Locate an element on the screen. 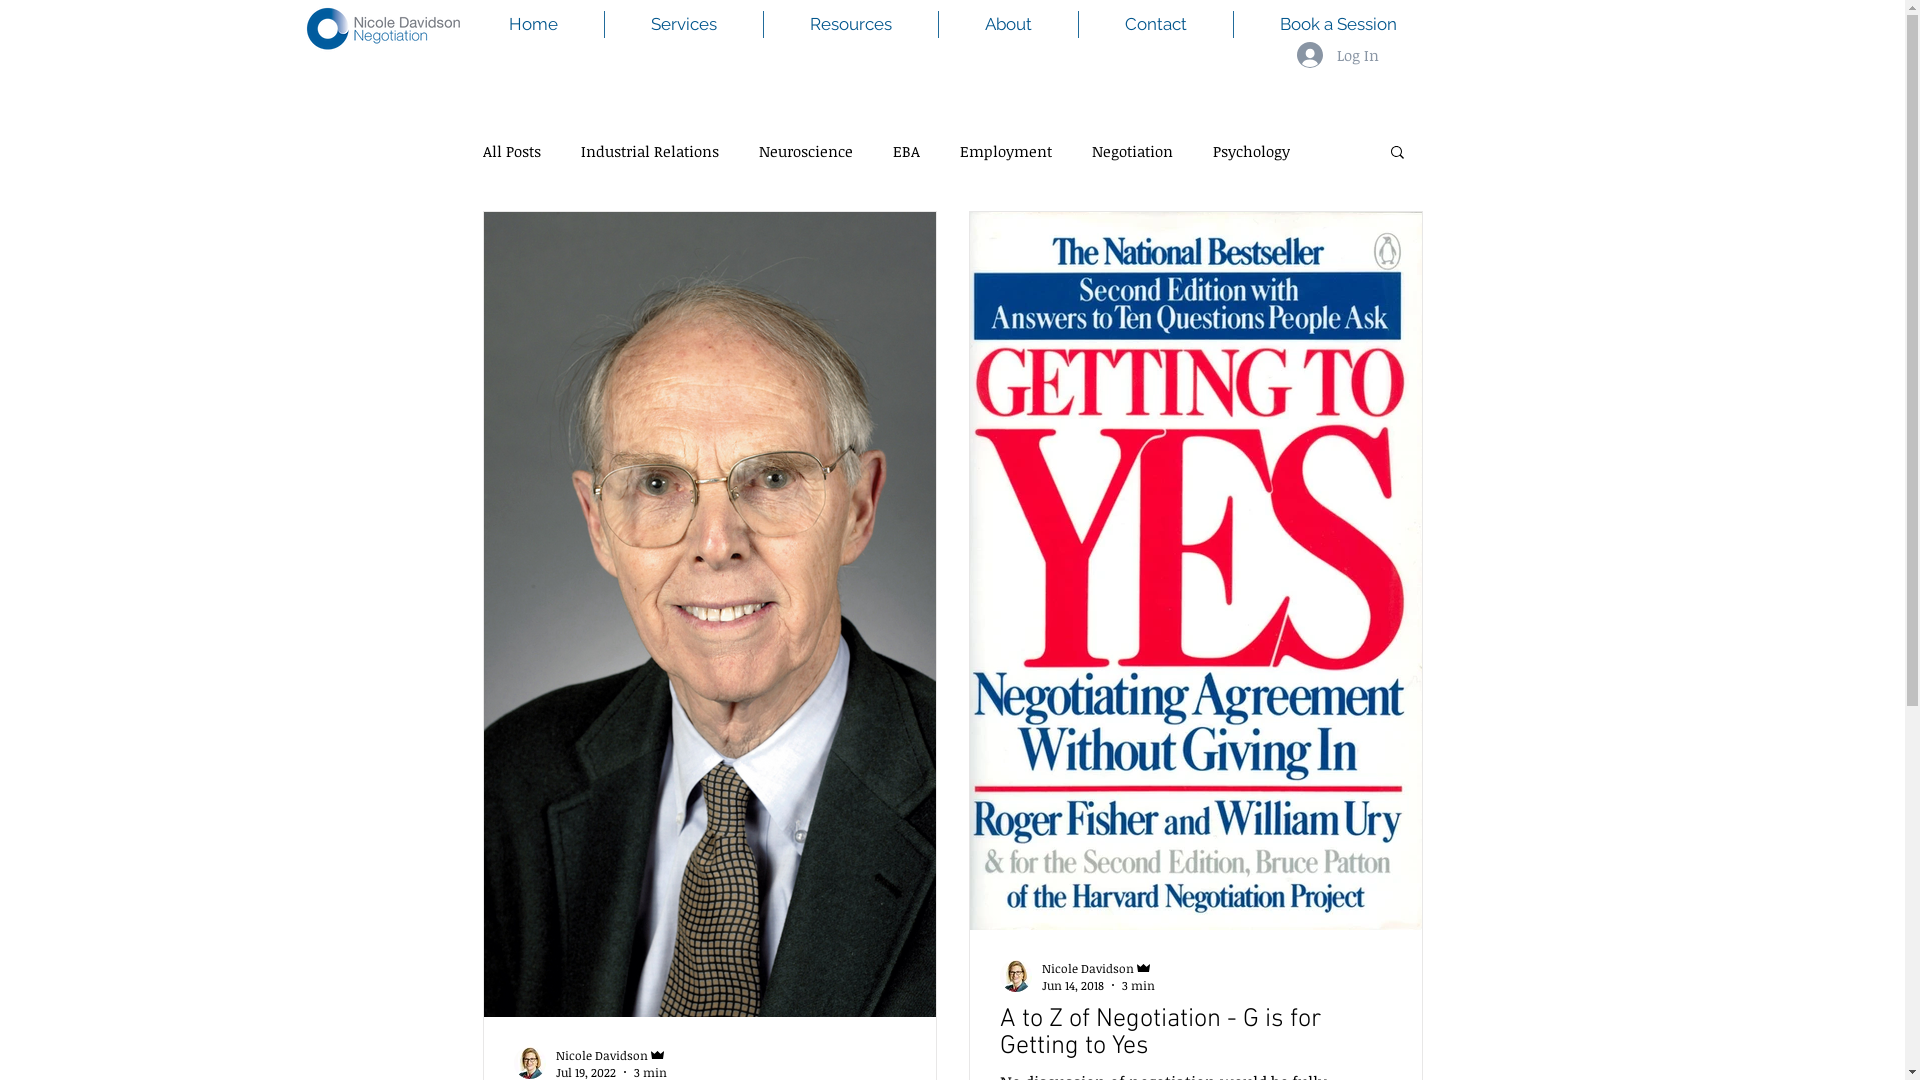  Book a Session is located at coordinates (1338, 24).